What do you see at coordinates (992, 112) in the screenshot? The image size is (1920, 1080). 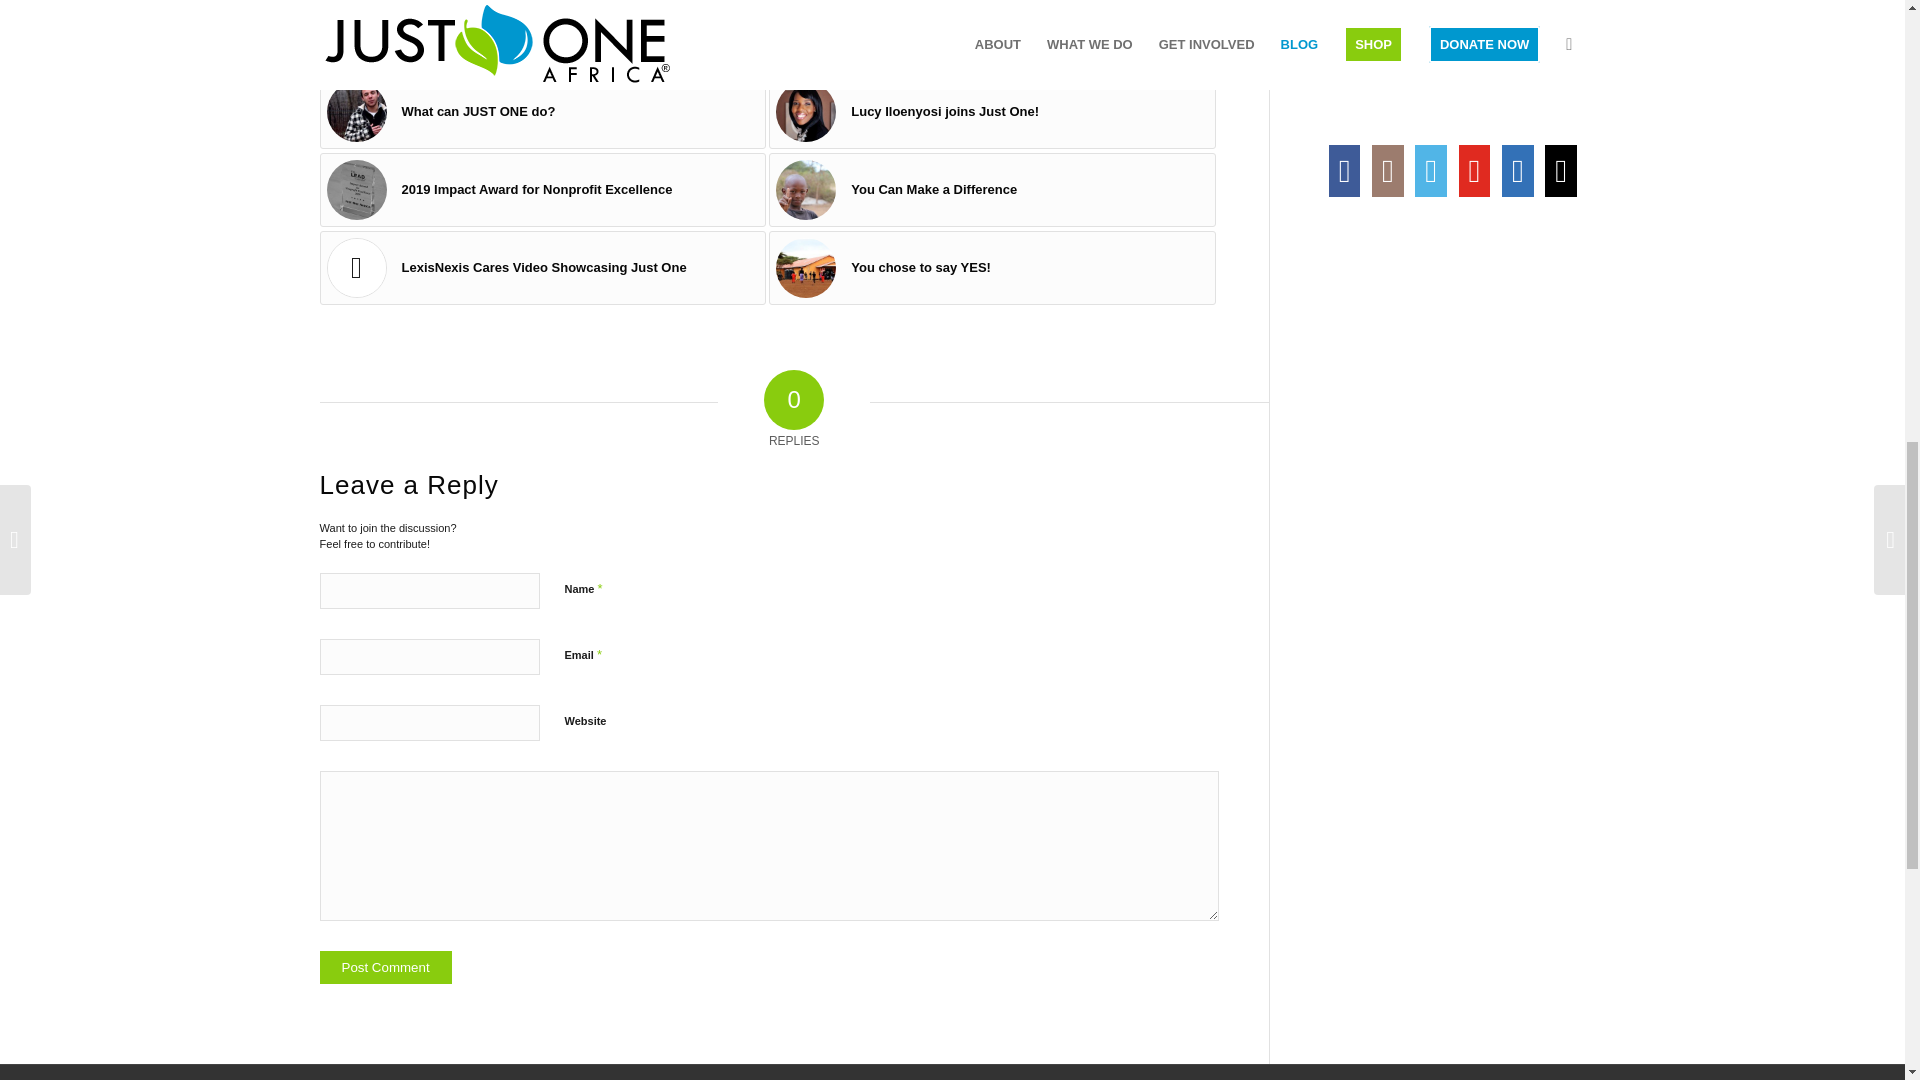 I see `Lucy Iloenyosi joins Just One!` at bounding box center [992, 112].